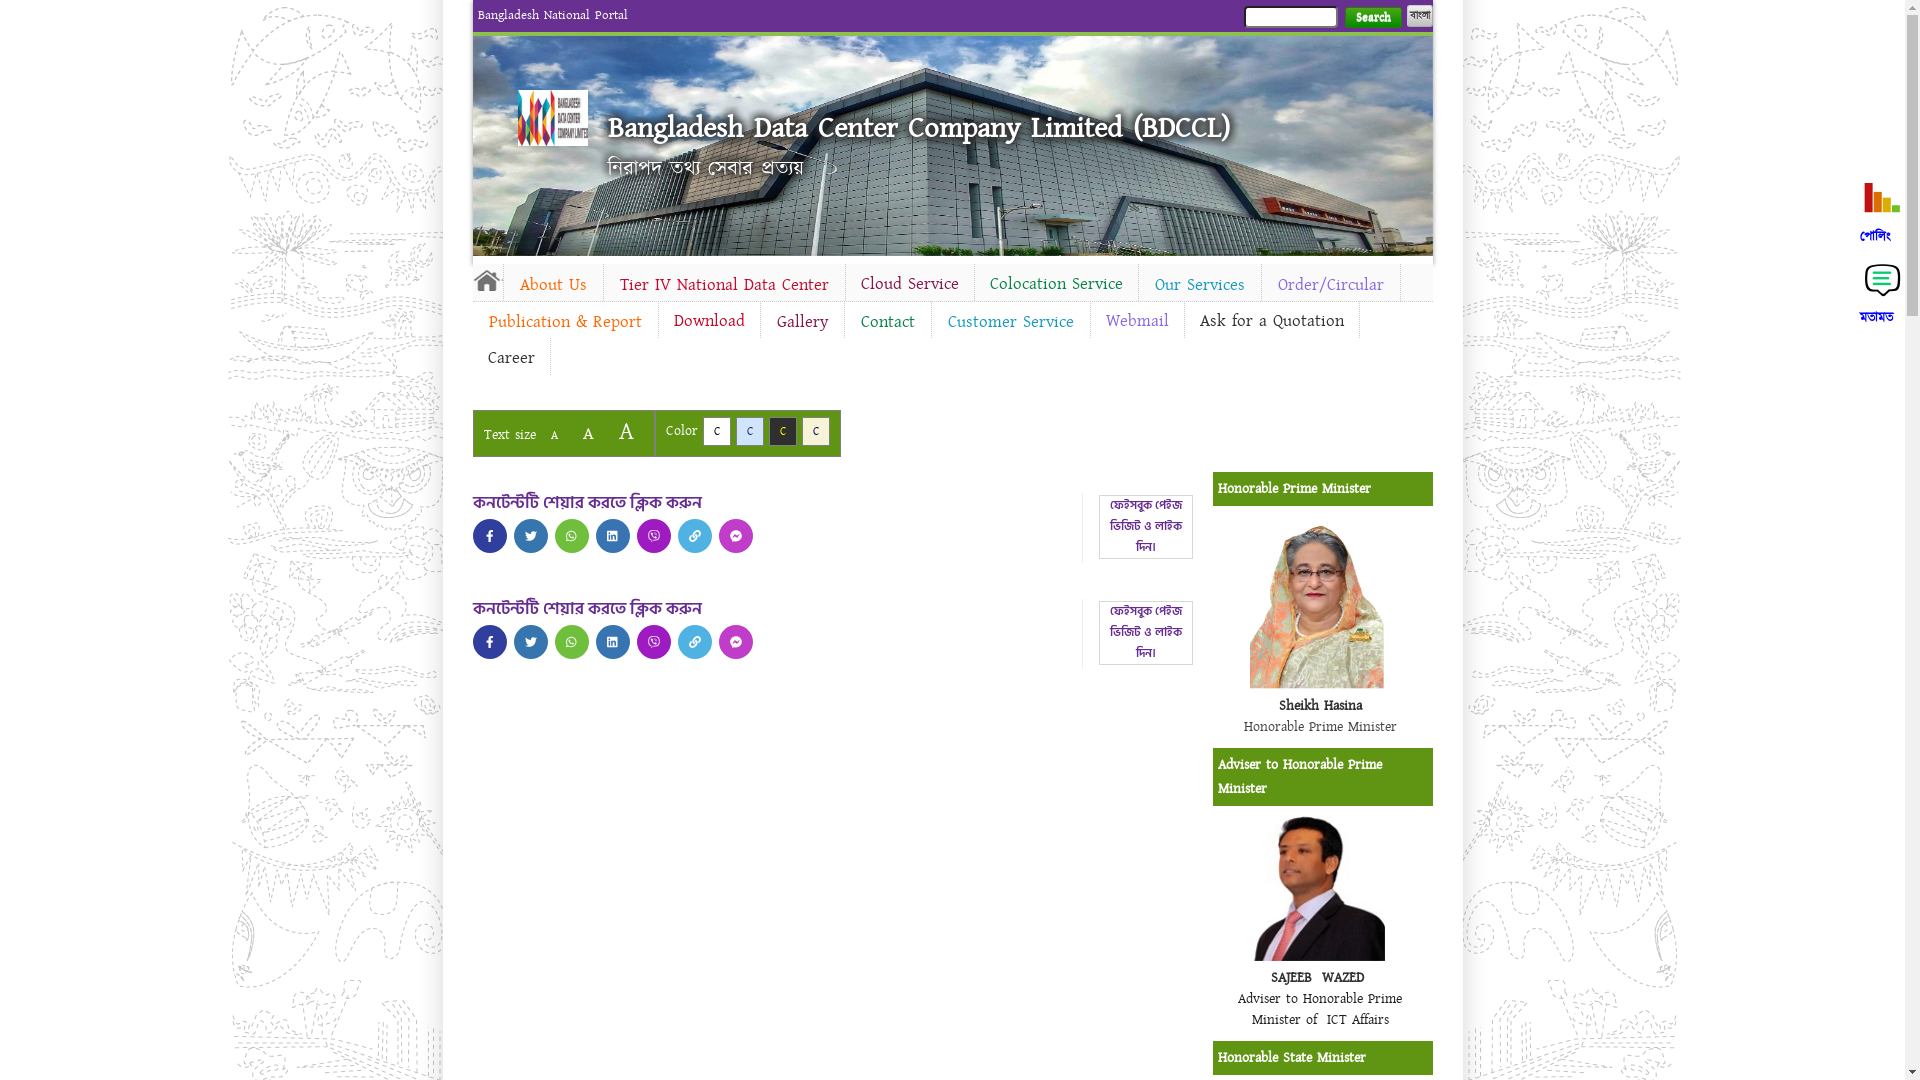 The height and width of the screenshot is (1080, 1920). Describe the element at coordinates (887, 322) in the screenshot. I see `Contact` at that location.